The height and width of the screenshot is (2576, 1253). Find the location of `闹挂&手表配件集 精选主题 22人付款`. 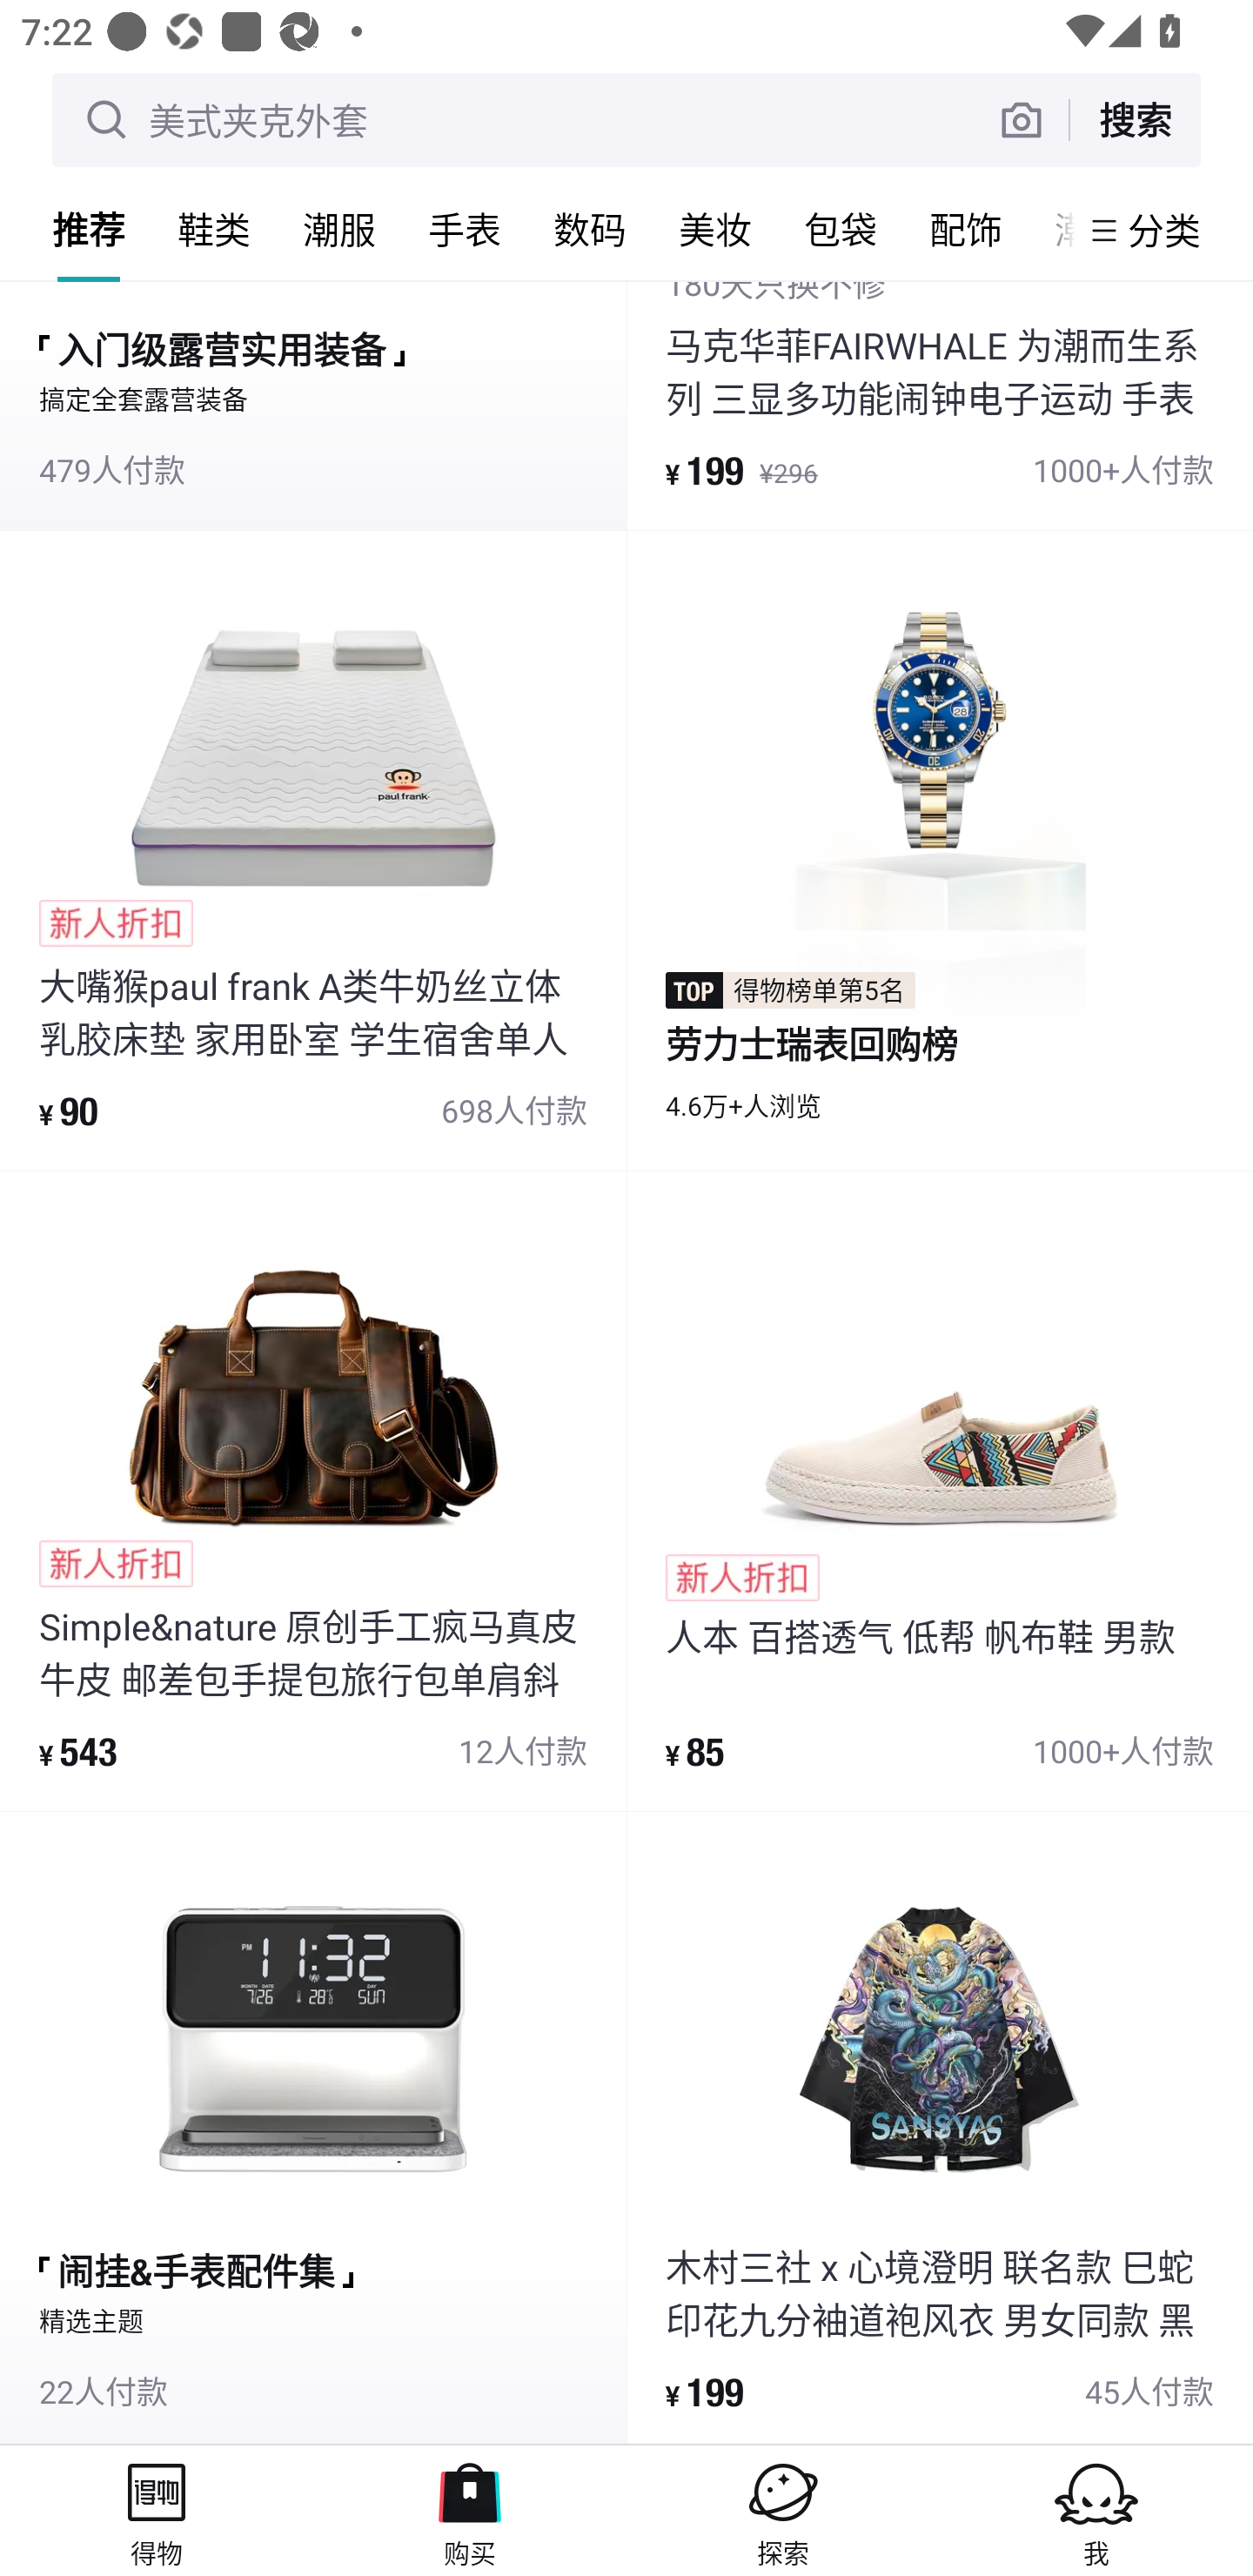

闹挂&手表配件集 精选主题 22人付款 is located at coordinates (313, 2127).